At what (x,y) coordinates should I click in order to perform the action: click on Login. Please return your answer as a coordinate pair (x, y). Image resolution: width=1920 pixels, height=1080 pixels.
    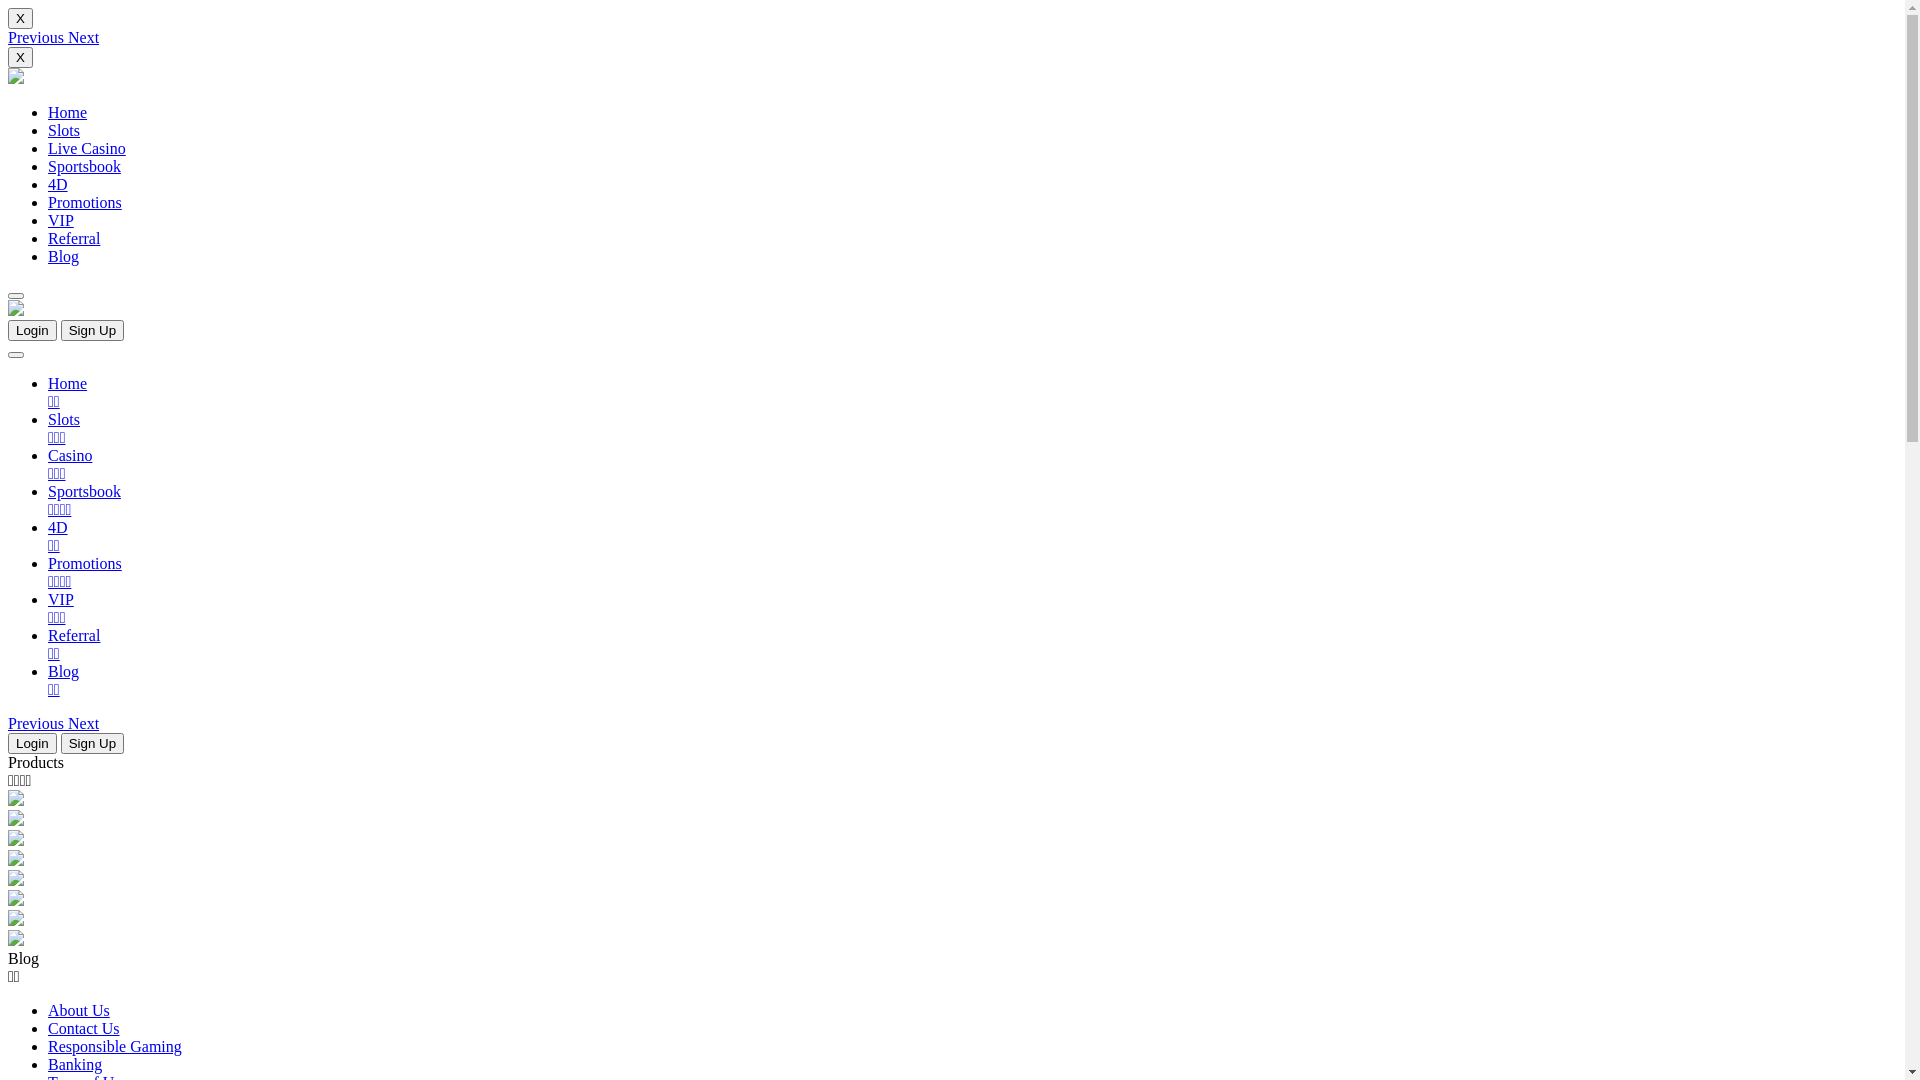
    Looking at the image, I should click on (32, 330).